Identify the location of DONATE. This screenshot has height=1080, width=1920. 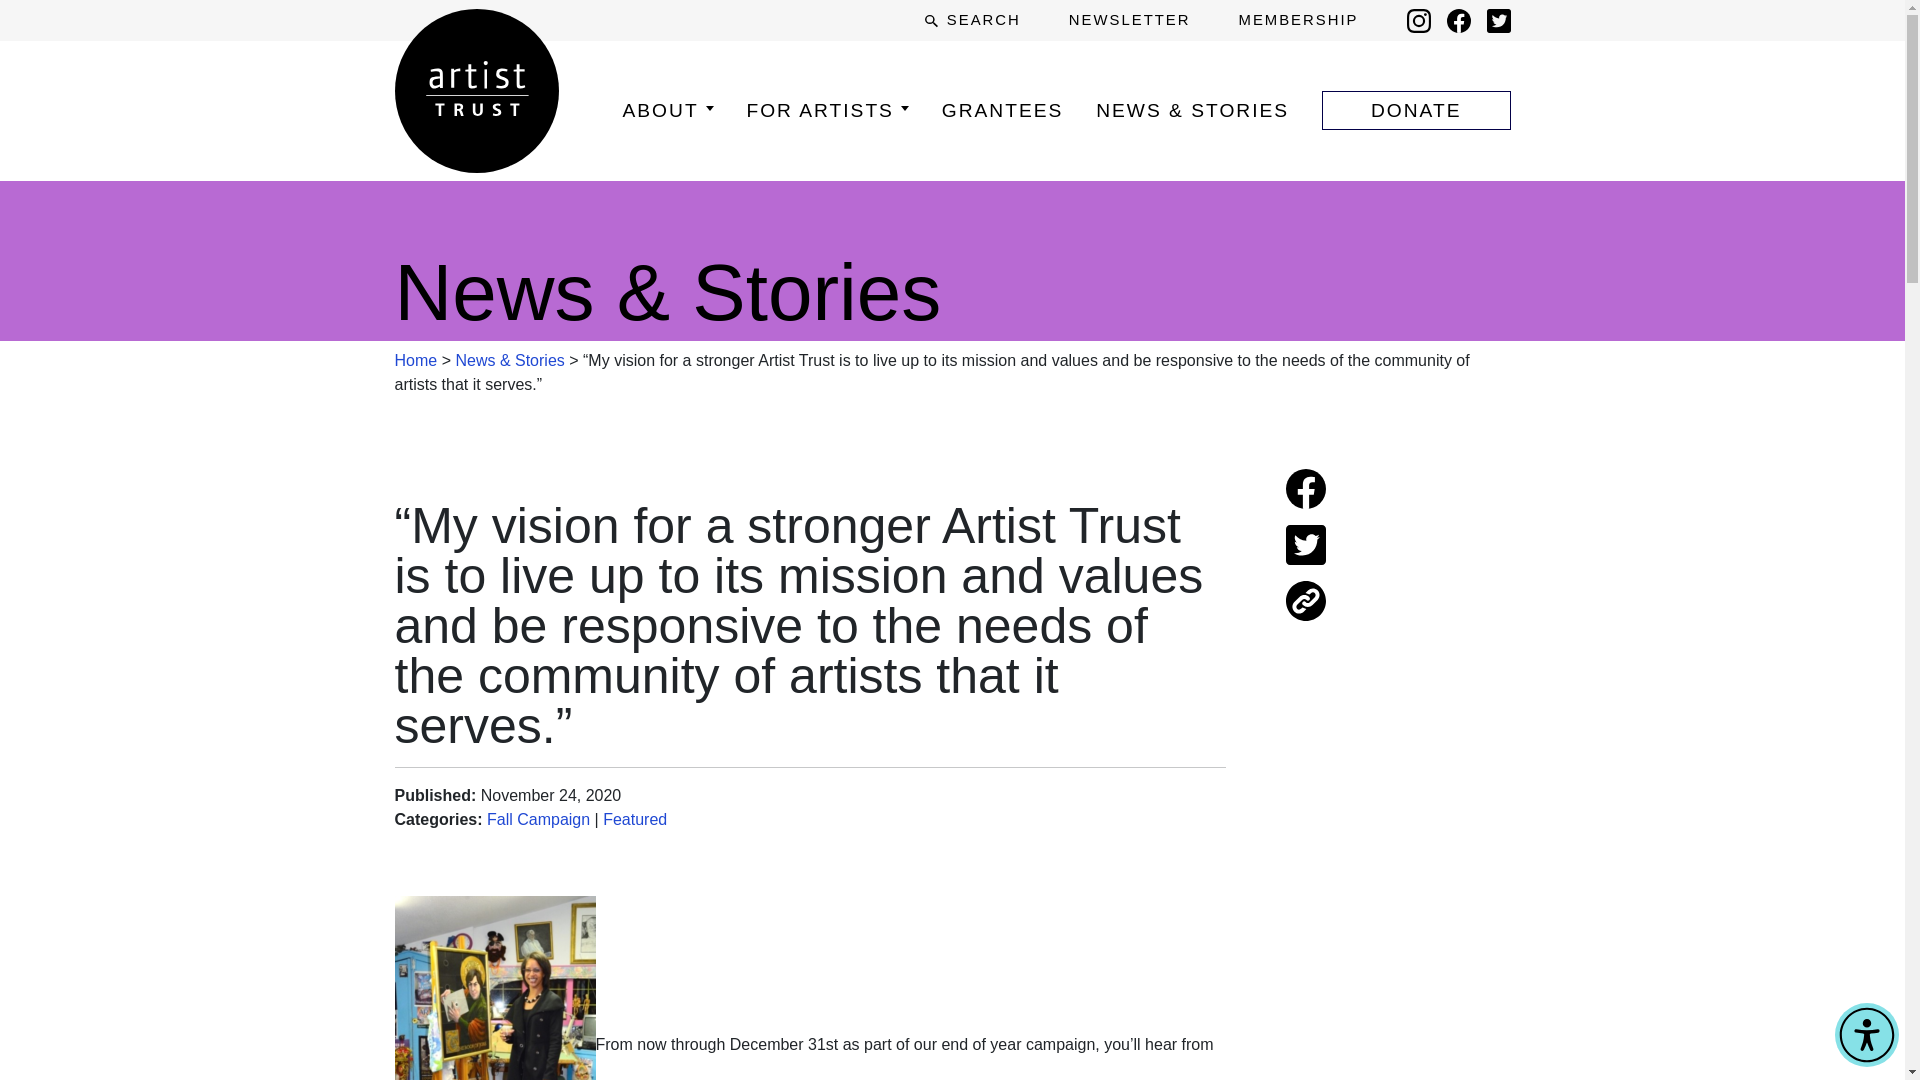
(1416, 110).